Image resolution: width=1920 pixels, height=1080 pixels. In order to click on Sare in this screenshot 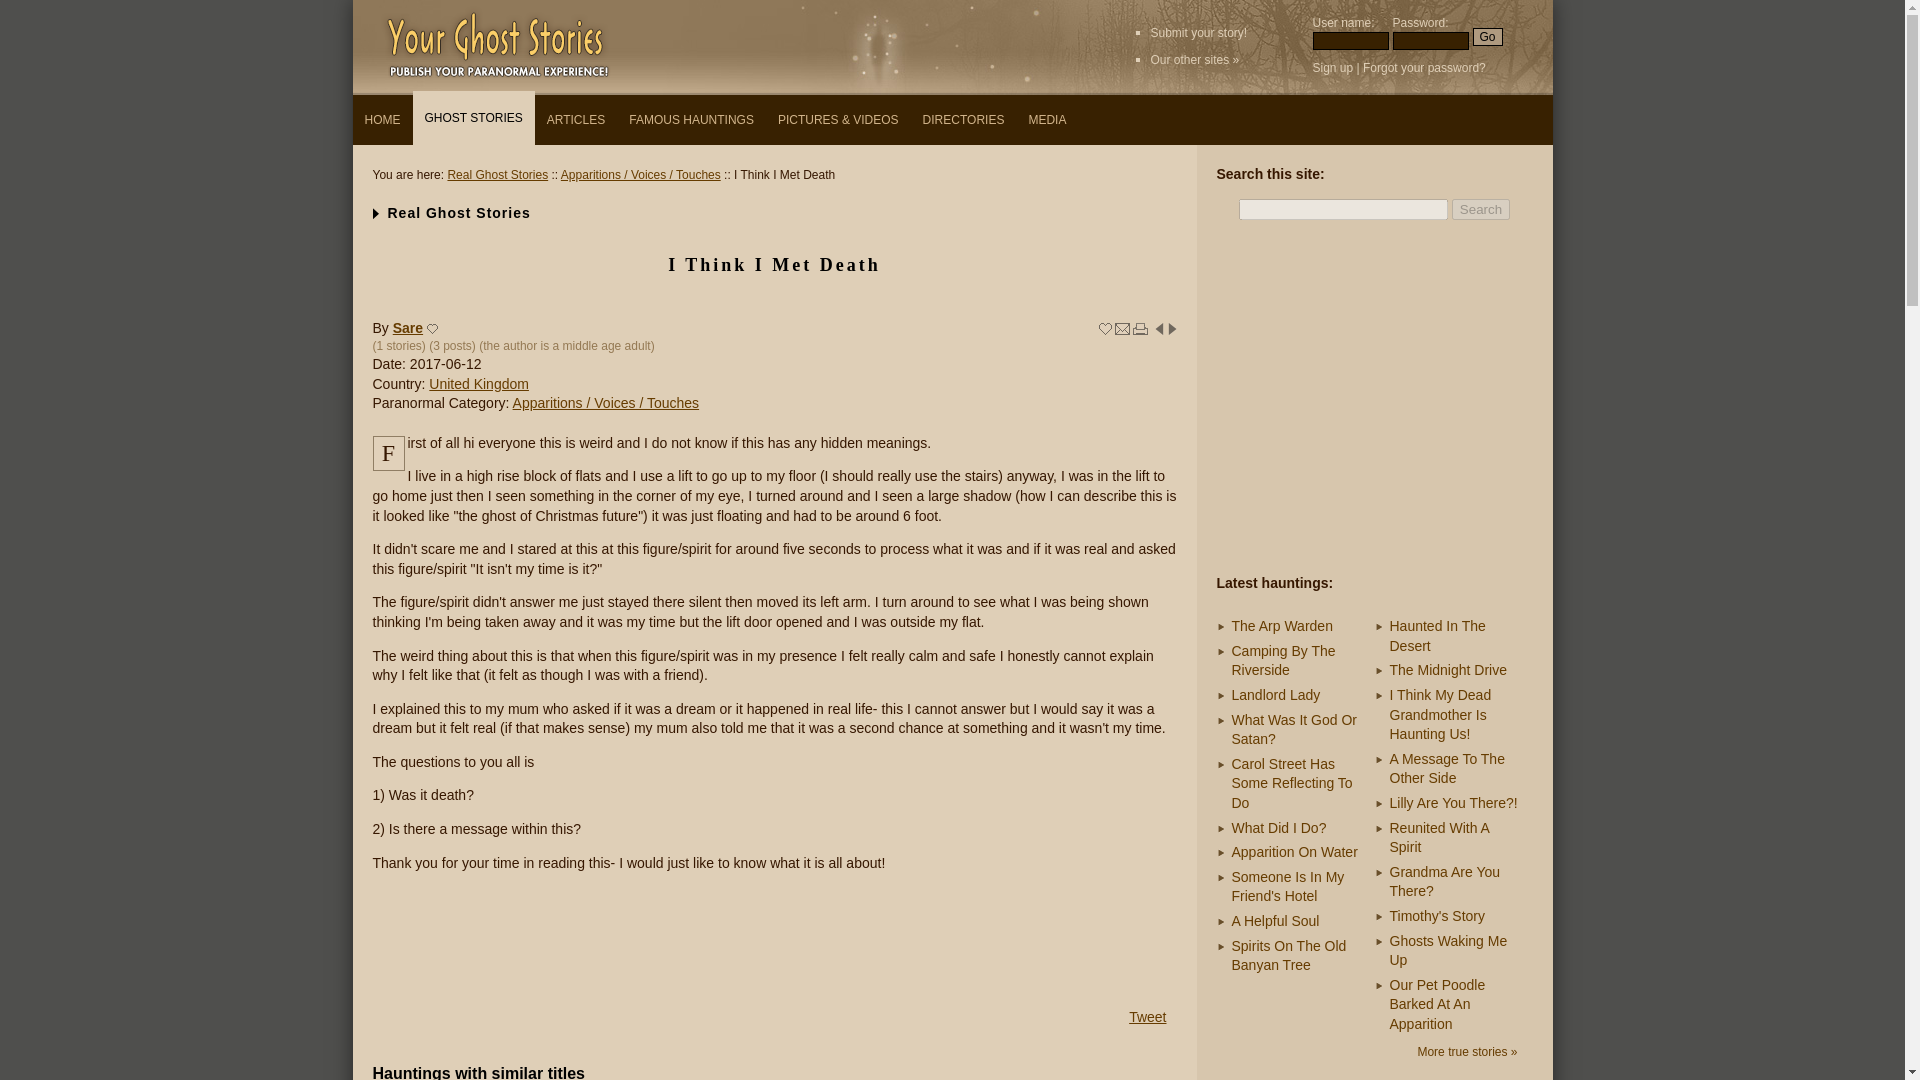, I will do `click(408, 327)`.